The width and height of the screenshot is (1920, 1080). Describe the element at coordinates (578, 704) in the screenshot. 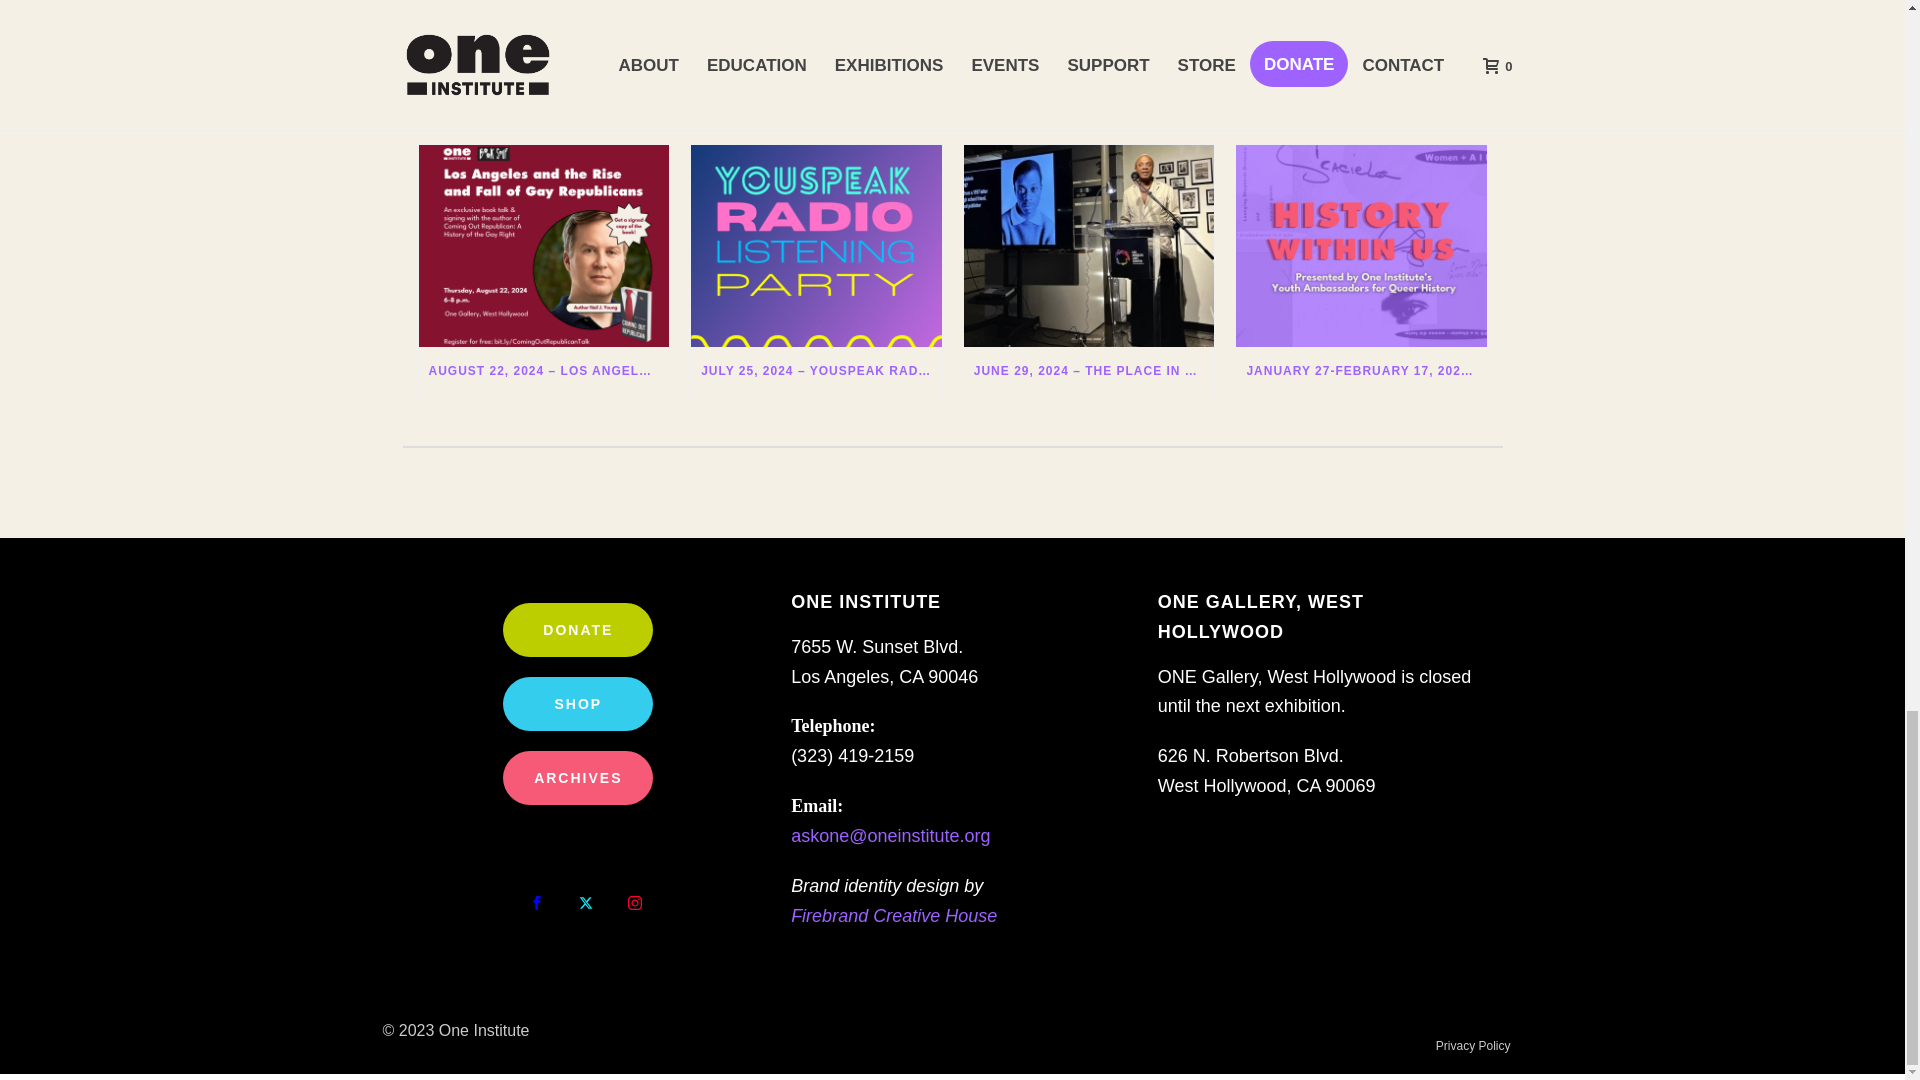

I see `SHOP` at that location.